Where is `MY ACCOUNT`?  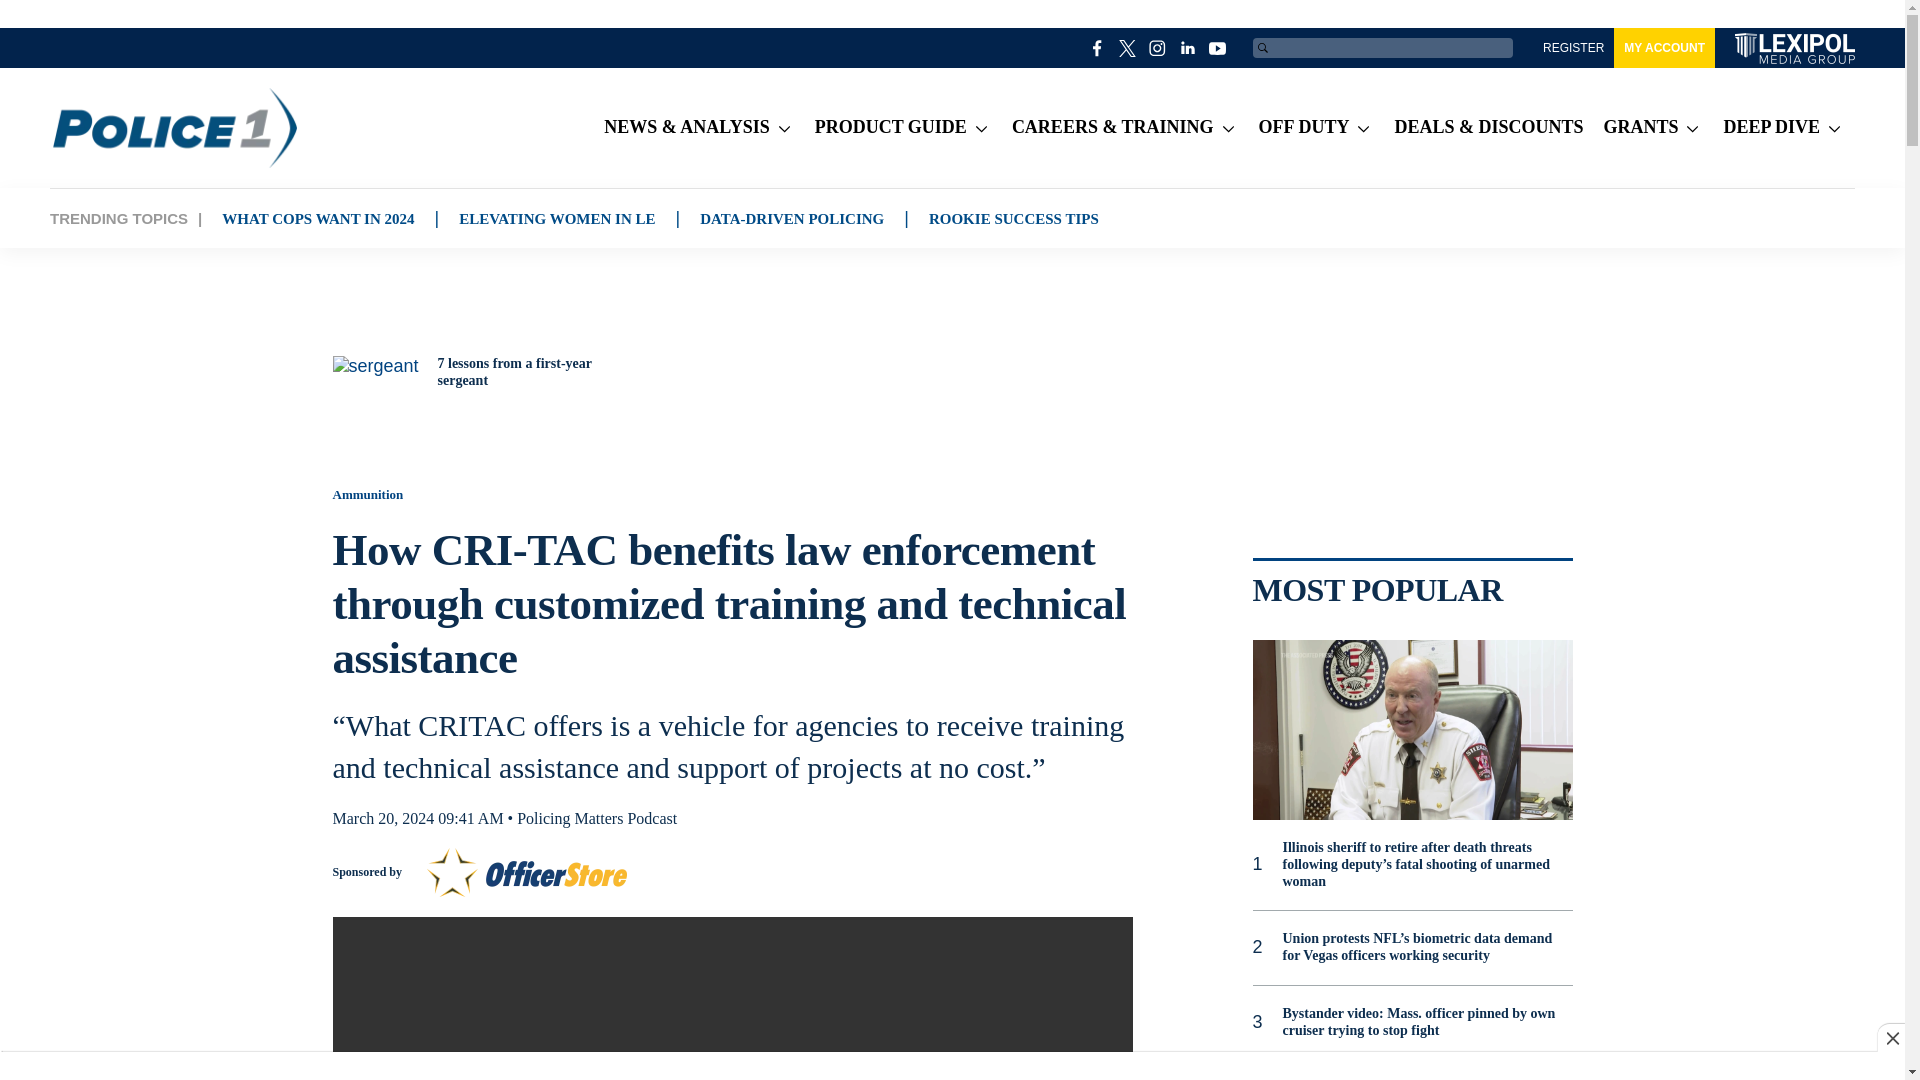
MY ACCOUNT is located at coordinates (1664, 48).